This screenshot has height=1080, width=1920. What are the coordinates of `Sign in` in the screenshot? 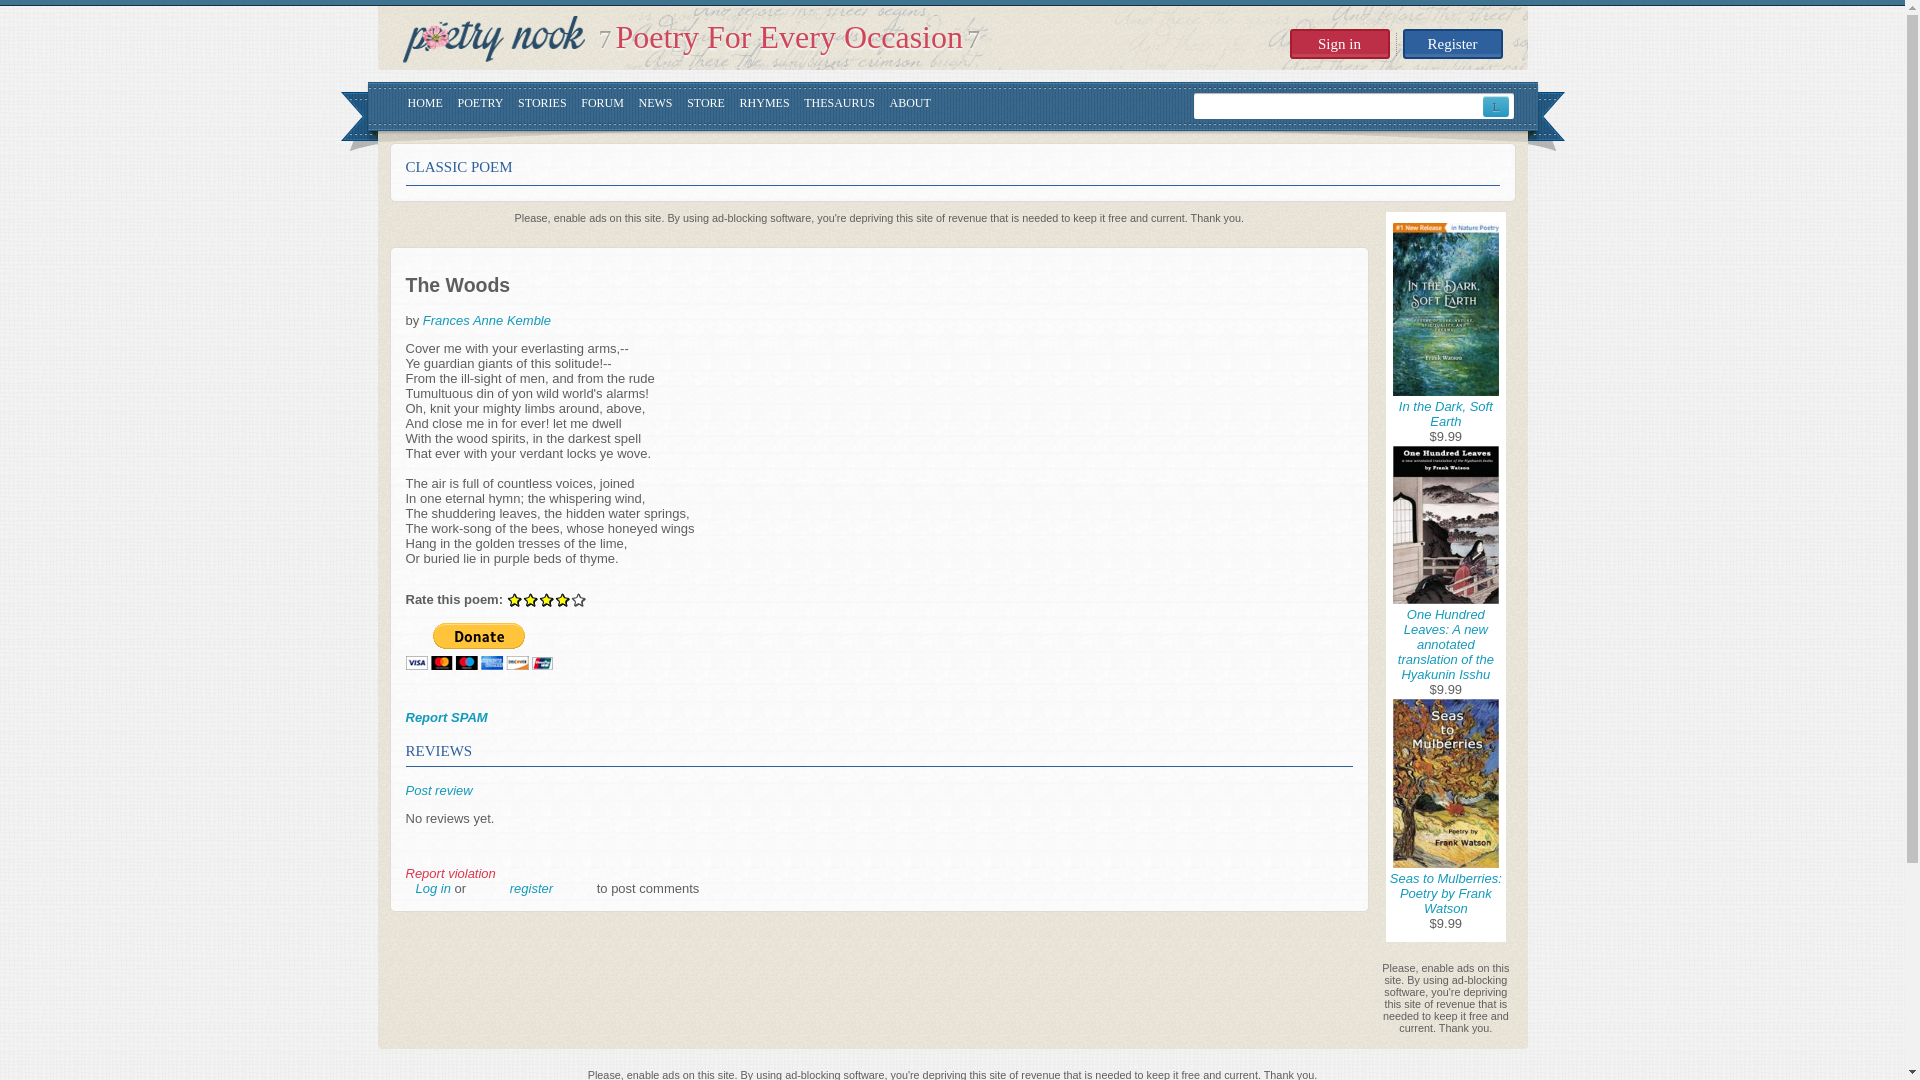 It's located at (1340, 44).